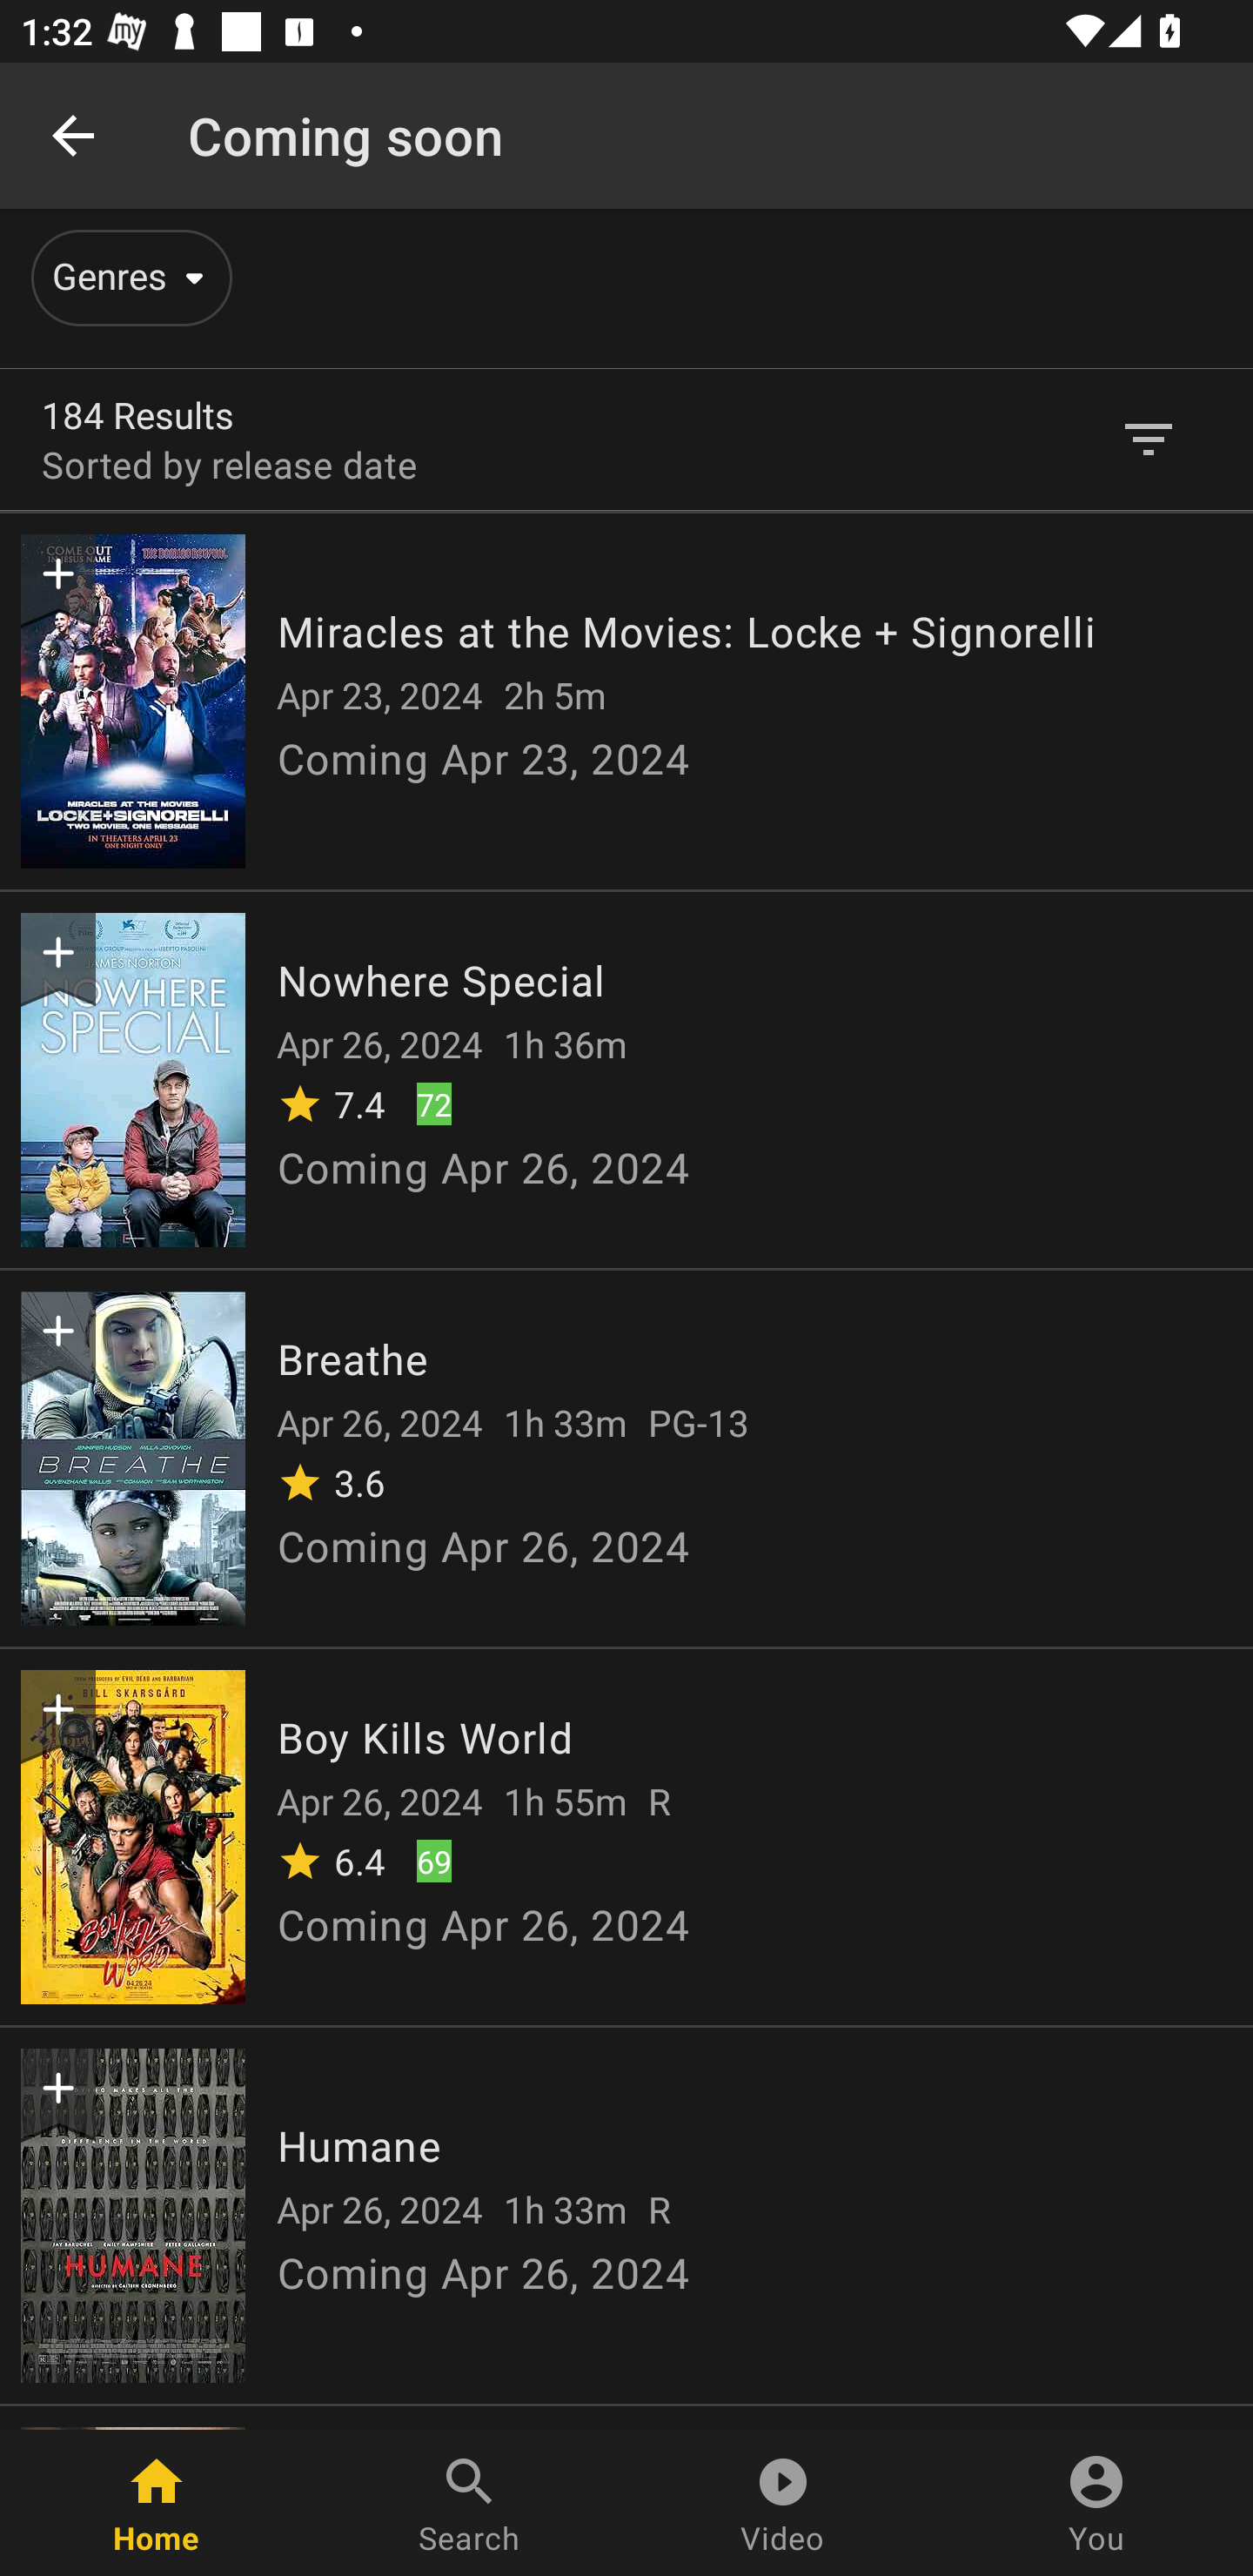 The width and height of the screenshot is (1253, 2576). Describe the element at coordinates (126, 278) in the screenshot. I see `Genres` at that location.